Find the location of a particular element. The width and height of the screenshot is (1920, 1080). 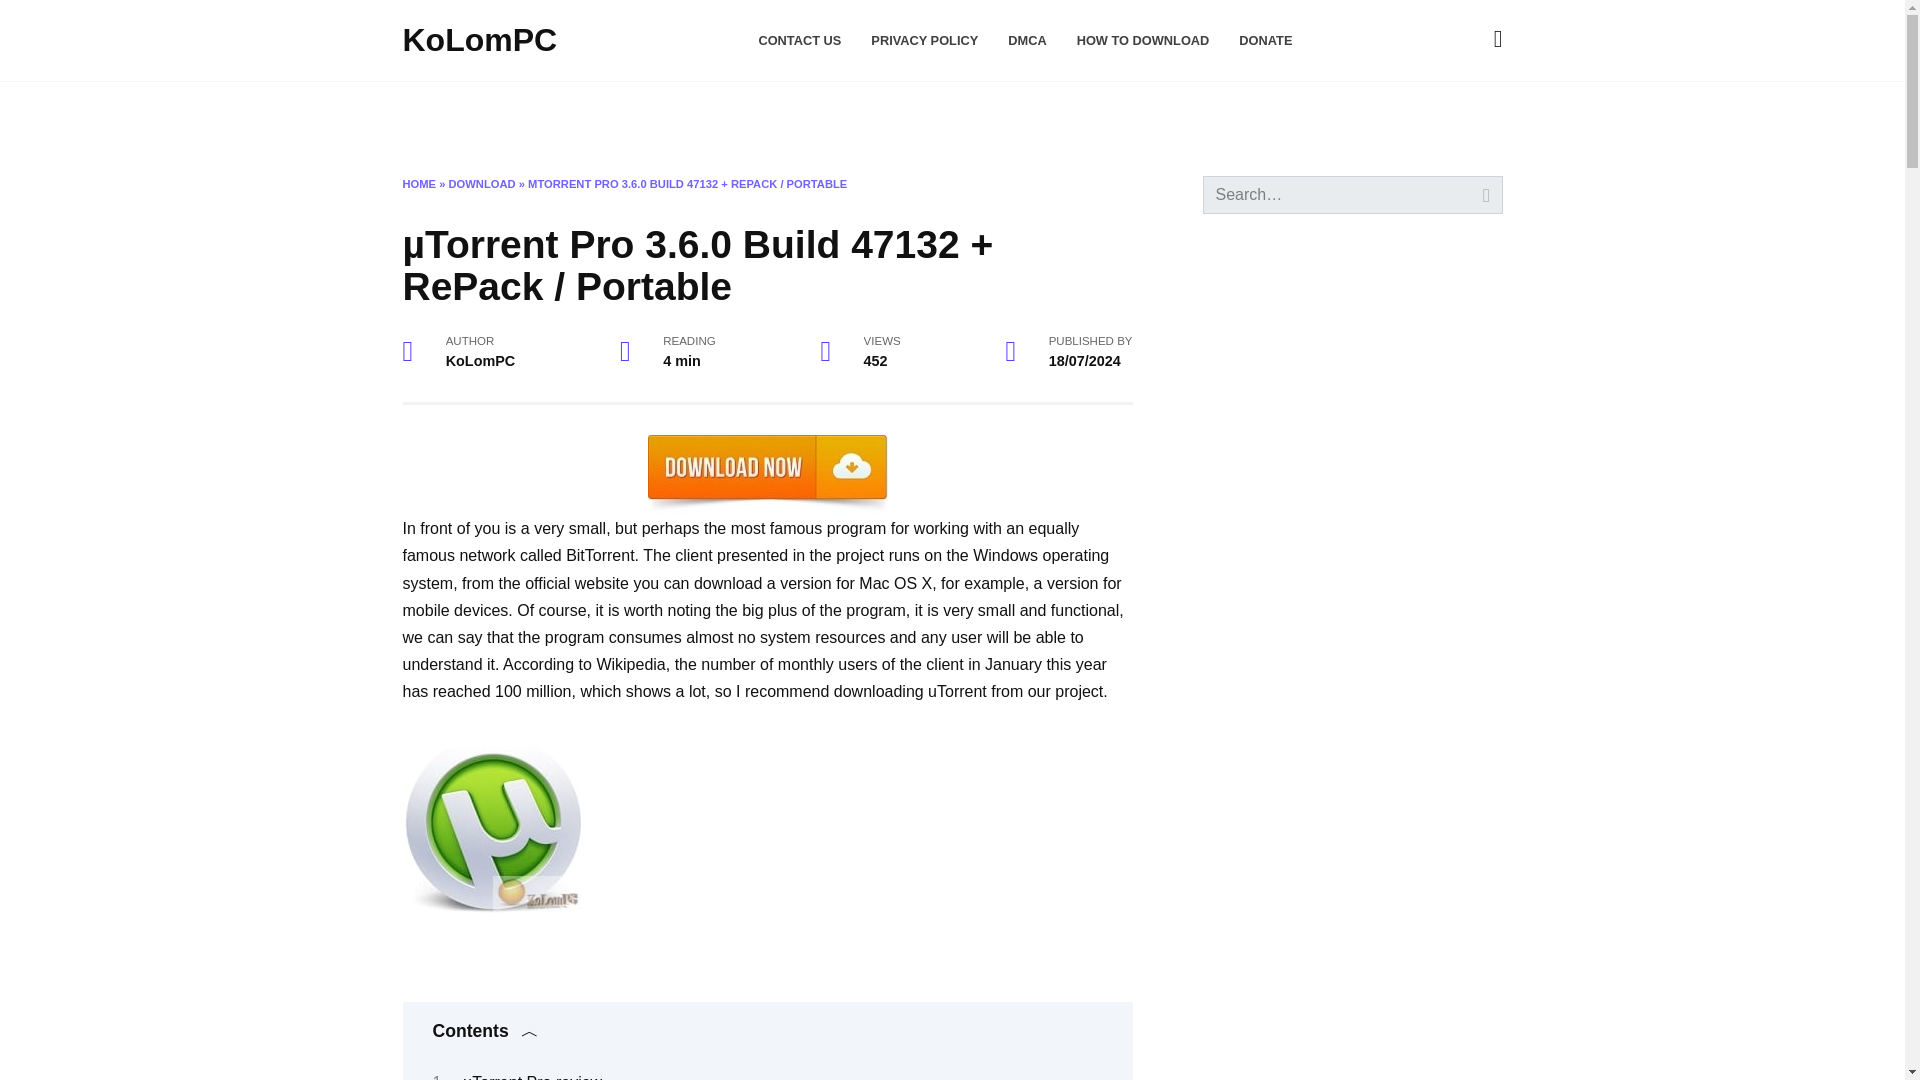

CONTACT US is located at coordinates (799, 40).